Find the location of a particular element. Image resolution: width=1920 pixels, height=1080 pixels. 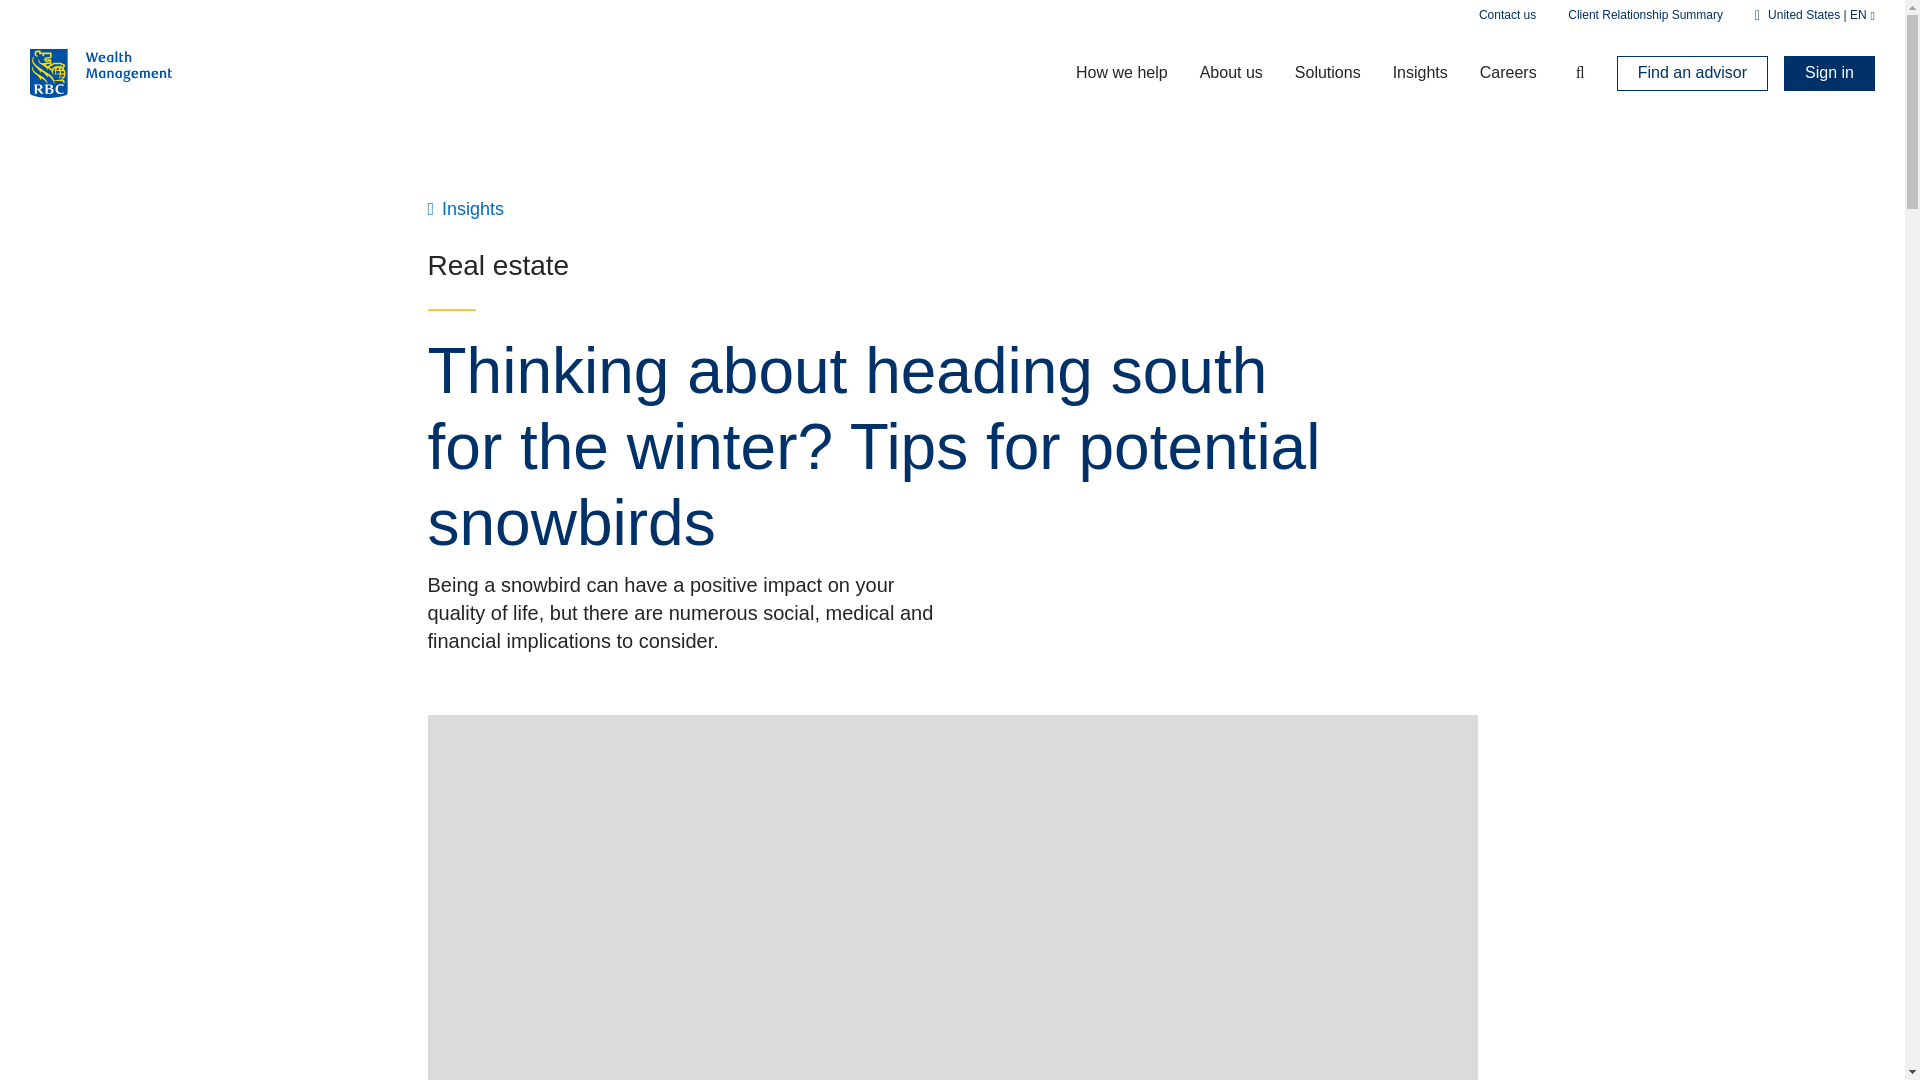

Sign in is located at coordinates (1829, 73).